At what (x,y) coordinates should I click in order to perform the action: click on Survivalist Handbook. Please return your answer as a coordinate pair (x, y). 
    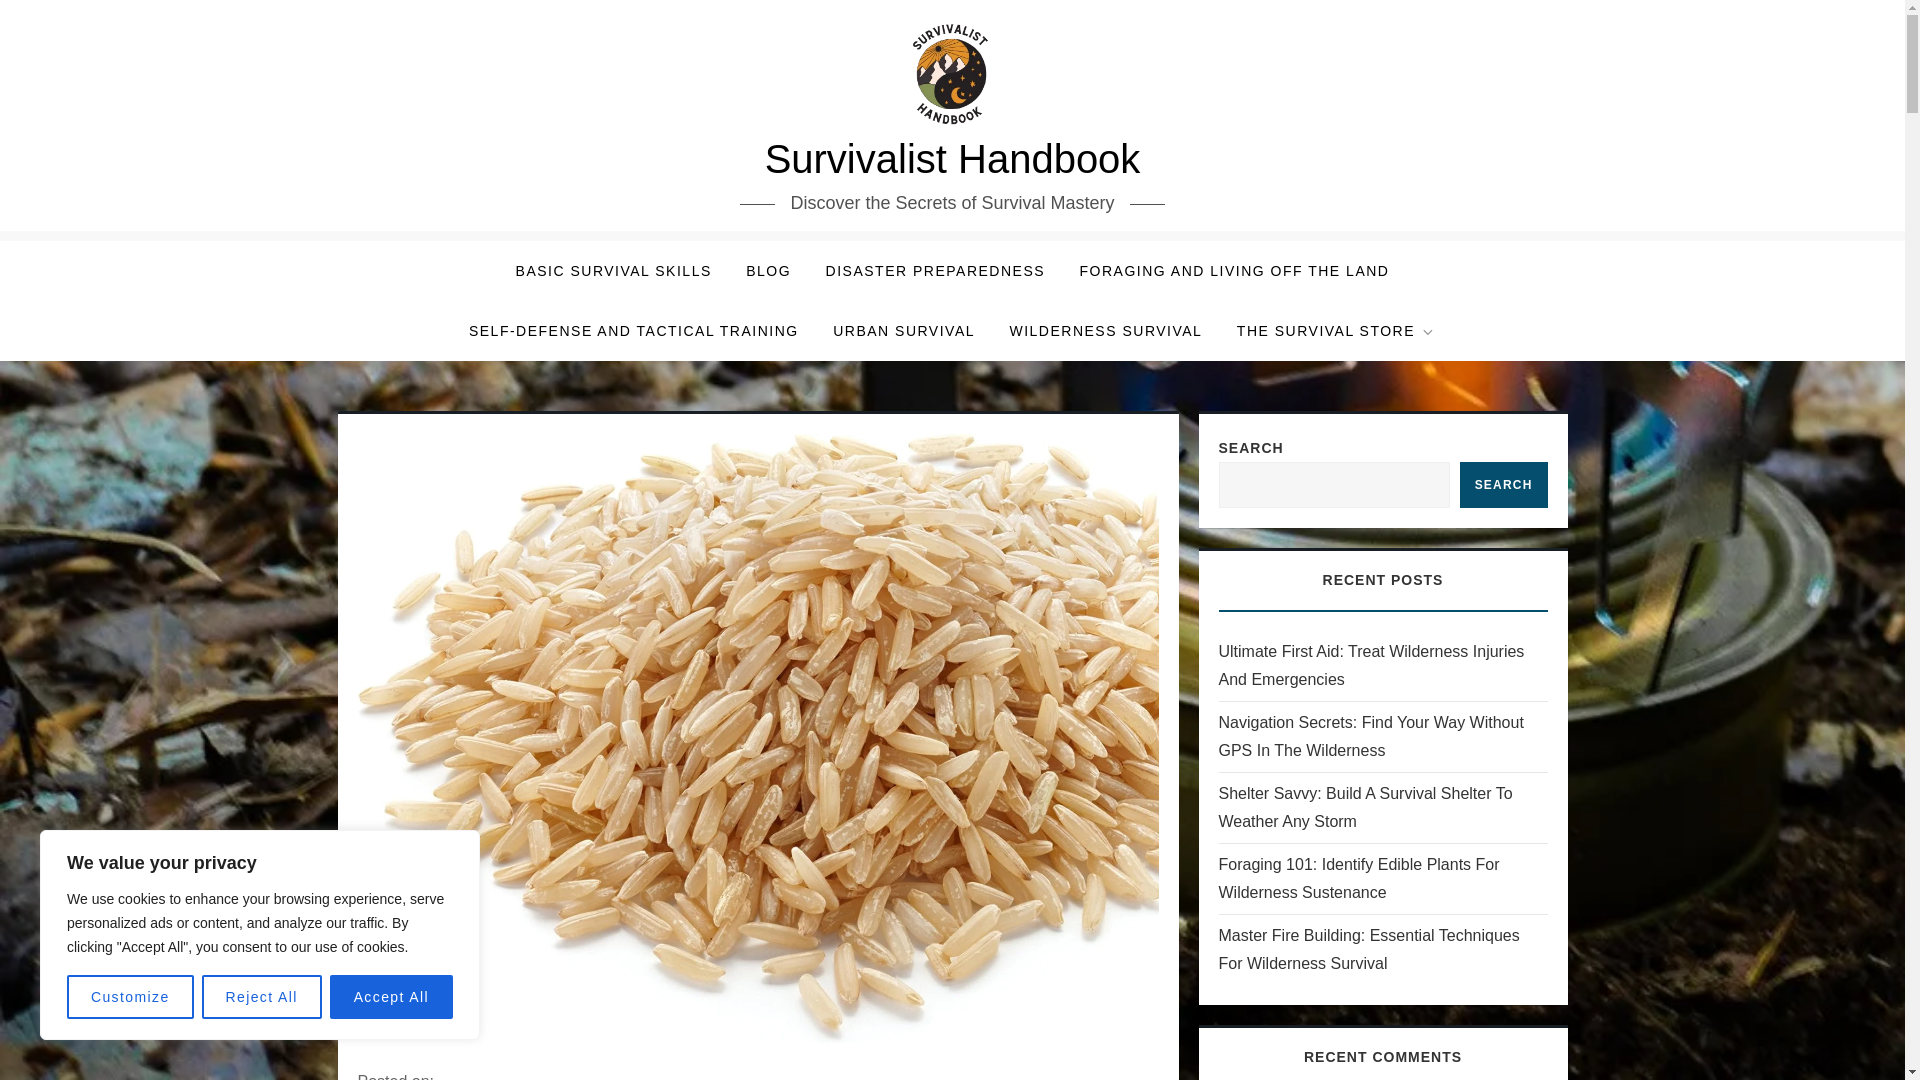
    Looking at the image, I should click on (952, 159).